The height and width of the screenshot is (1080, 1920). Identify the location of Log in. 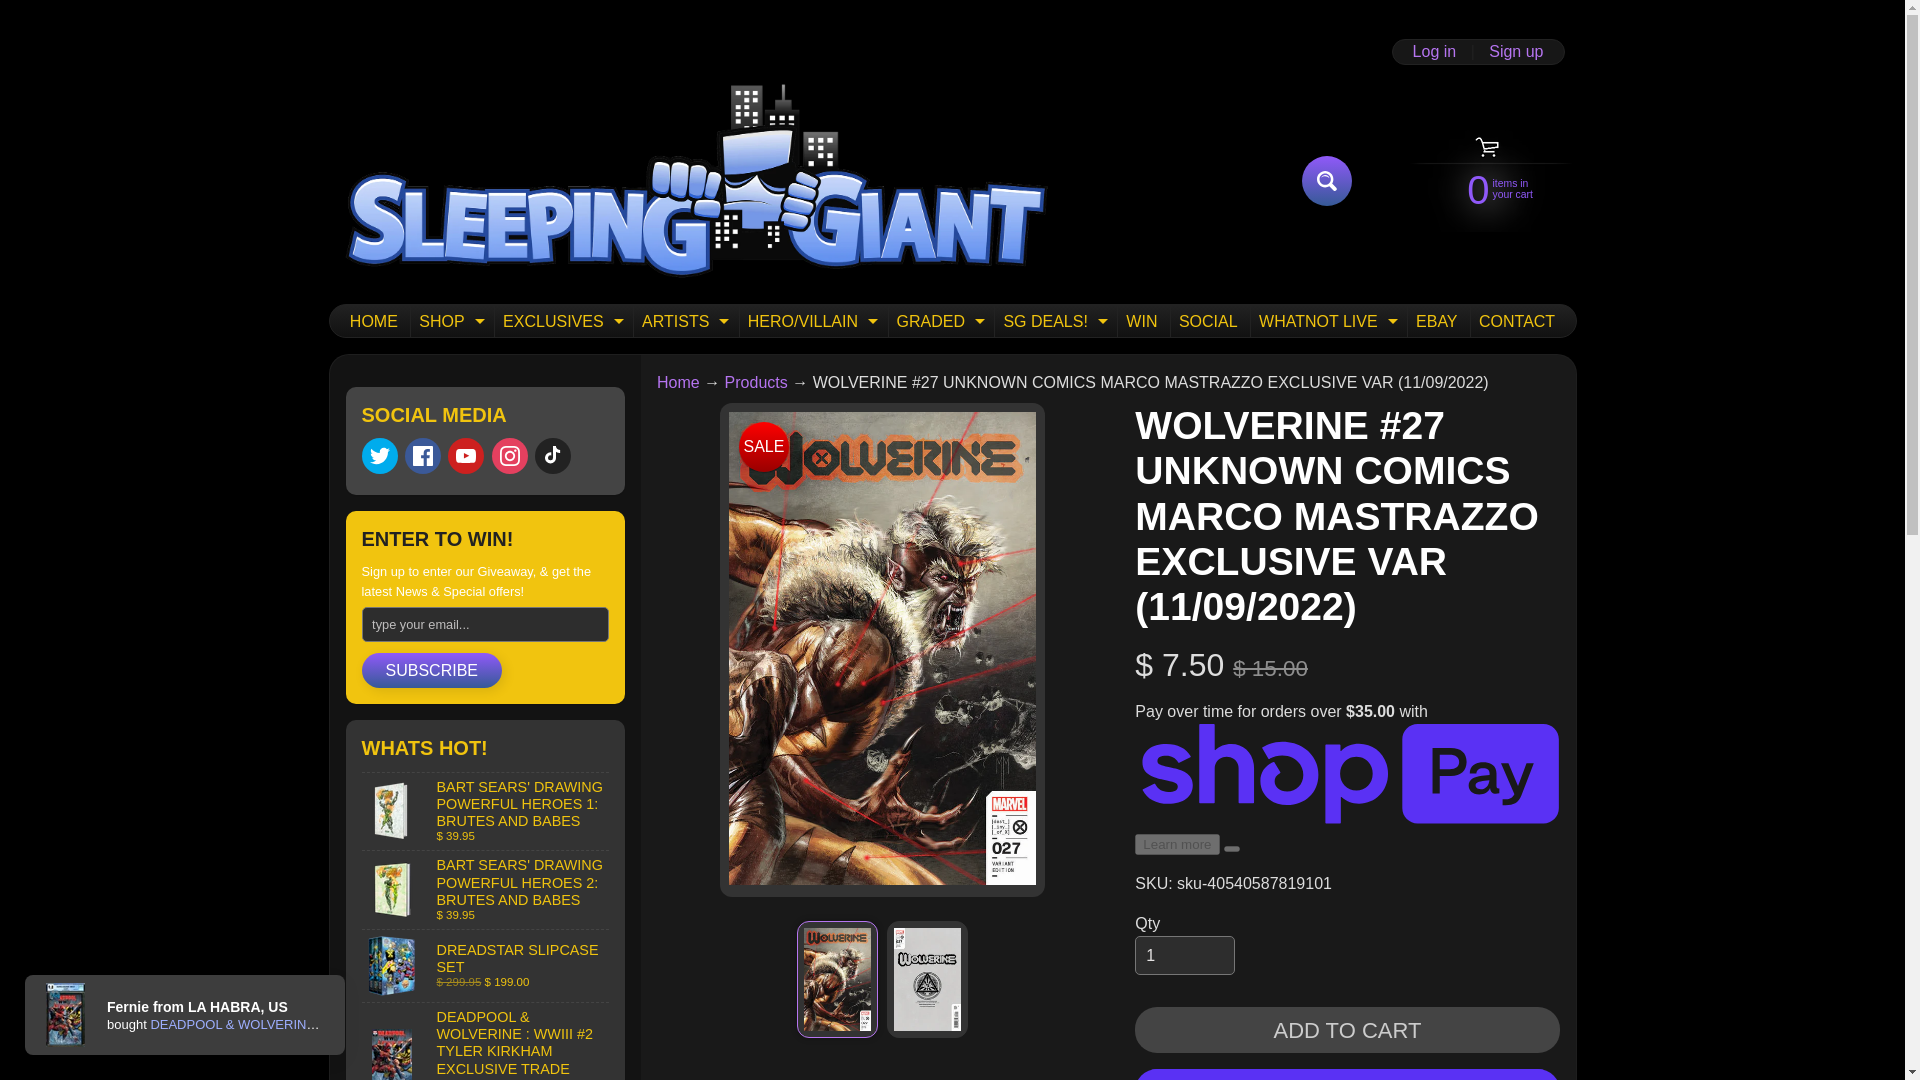
(683, 320).